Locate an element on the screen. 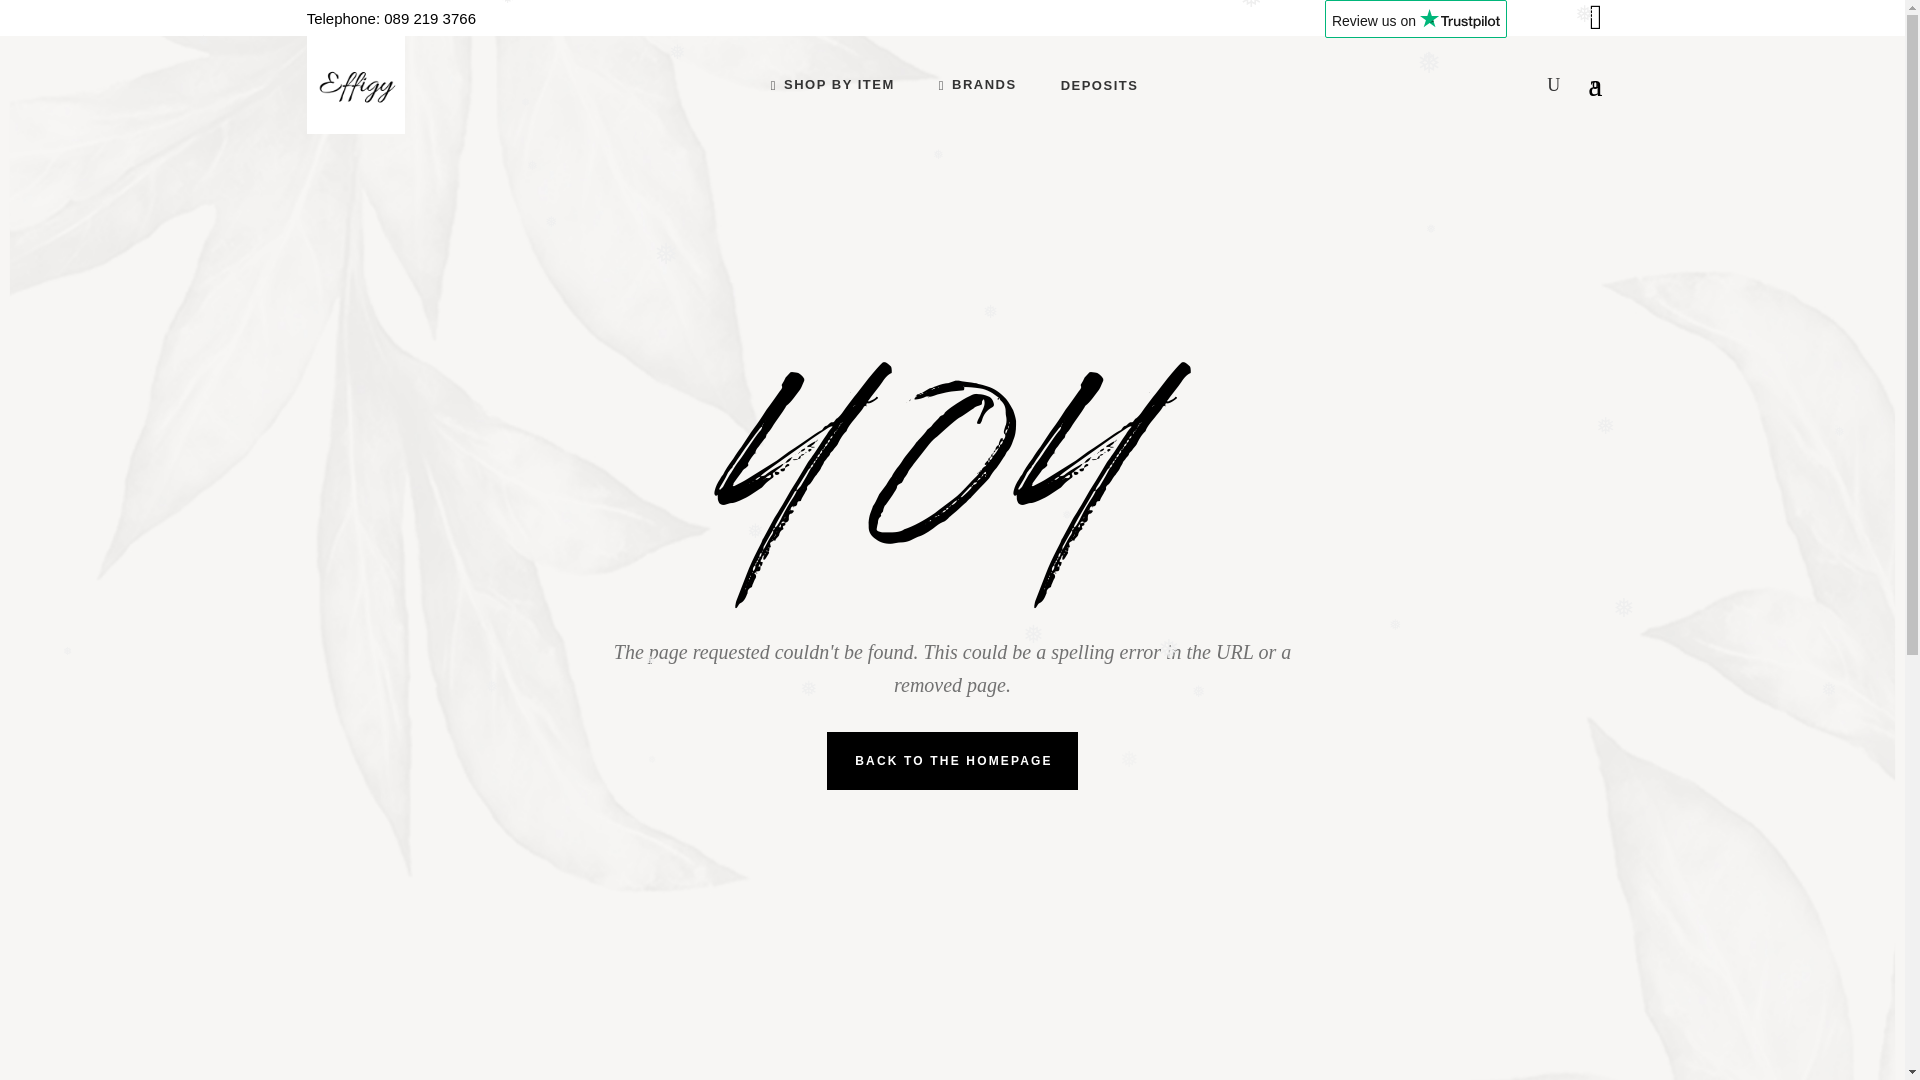 This screenshot has height=1080, width=1920. Customer reviews powered by Trustpilot is located at coordinates (1416, 26).